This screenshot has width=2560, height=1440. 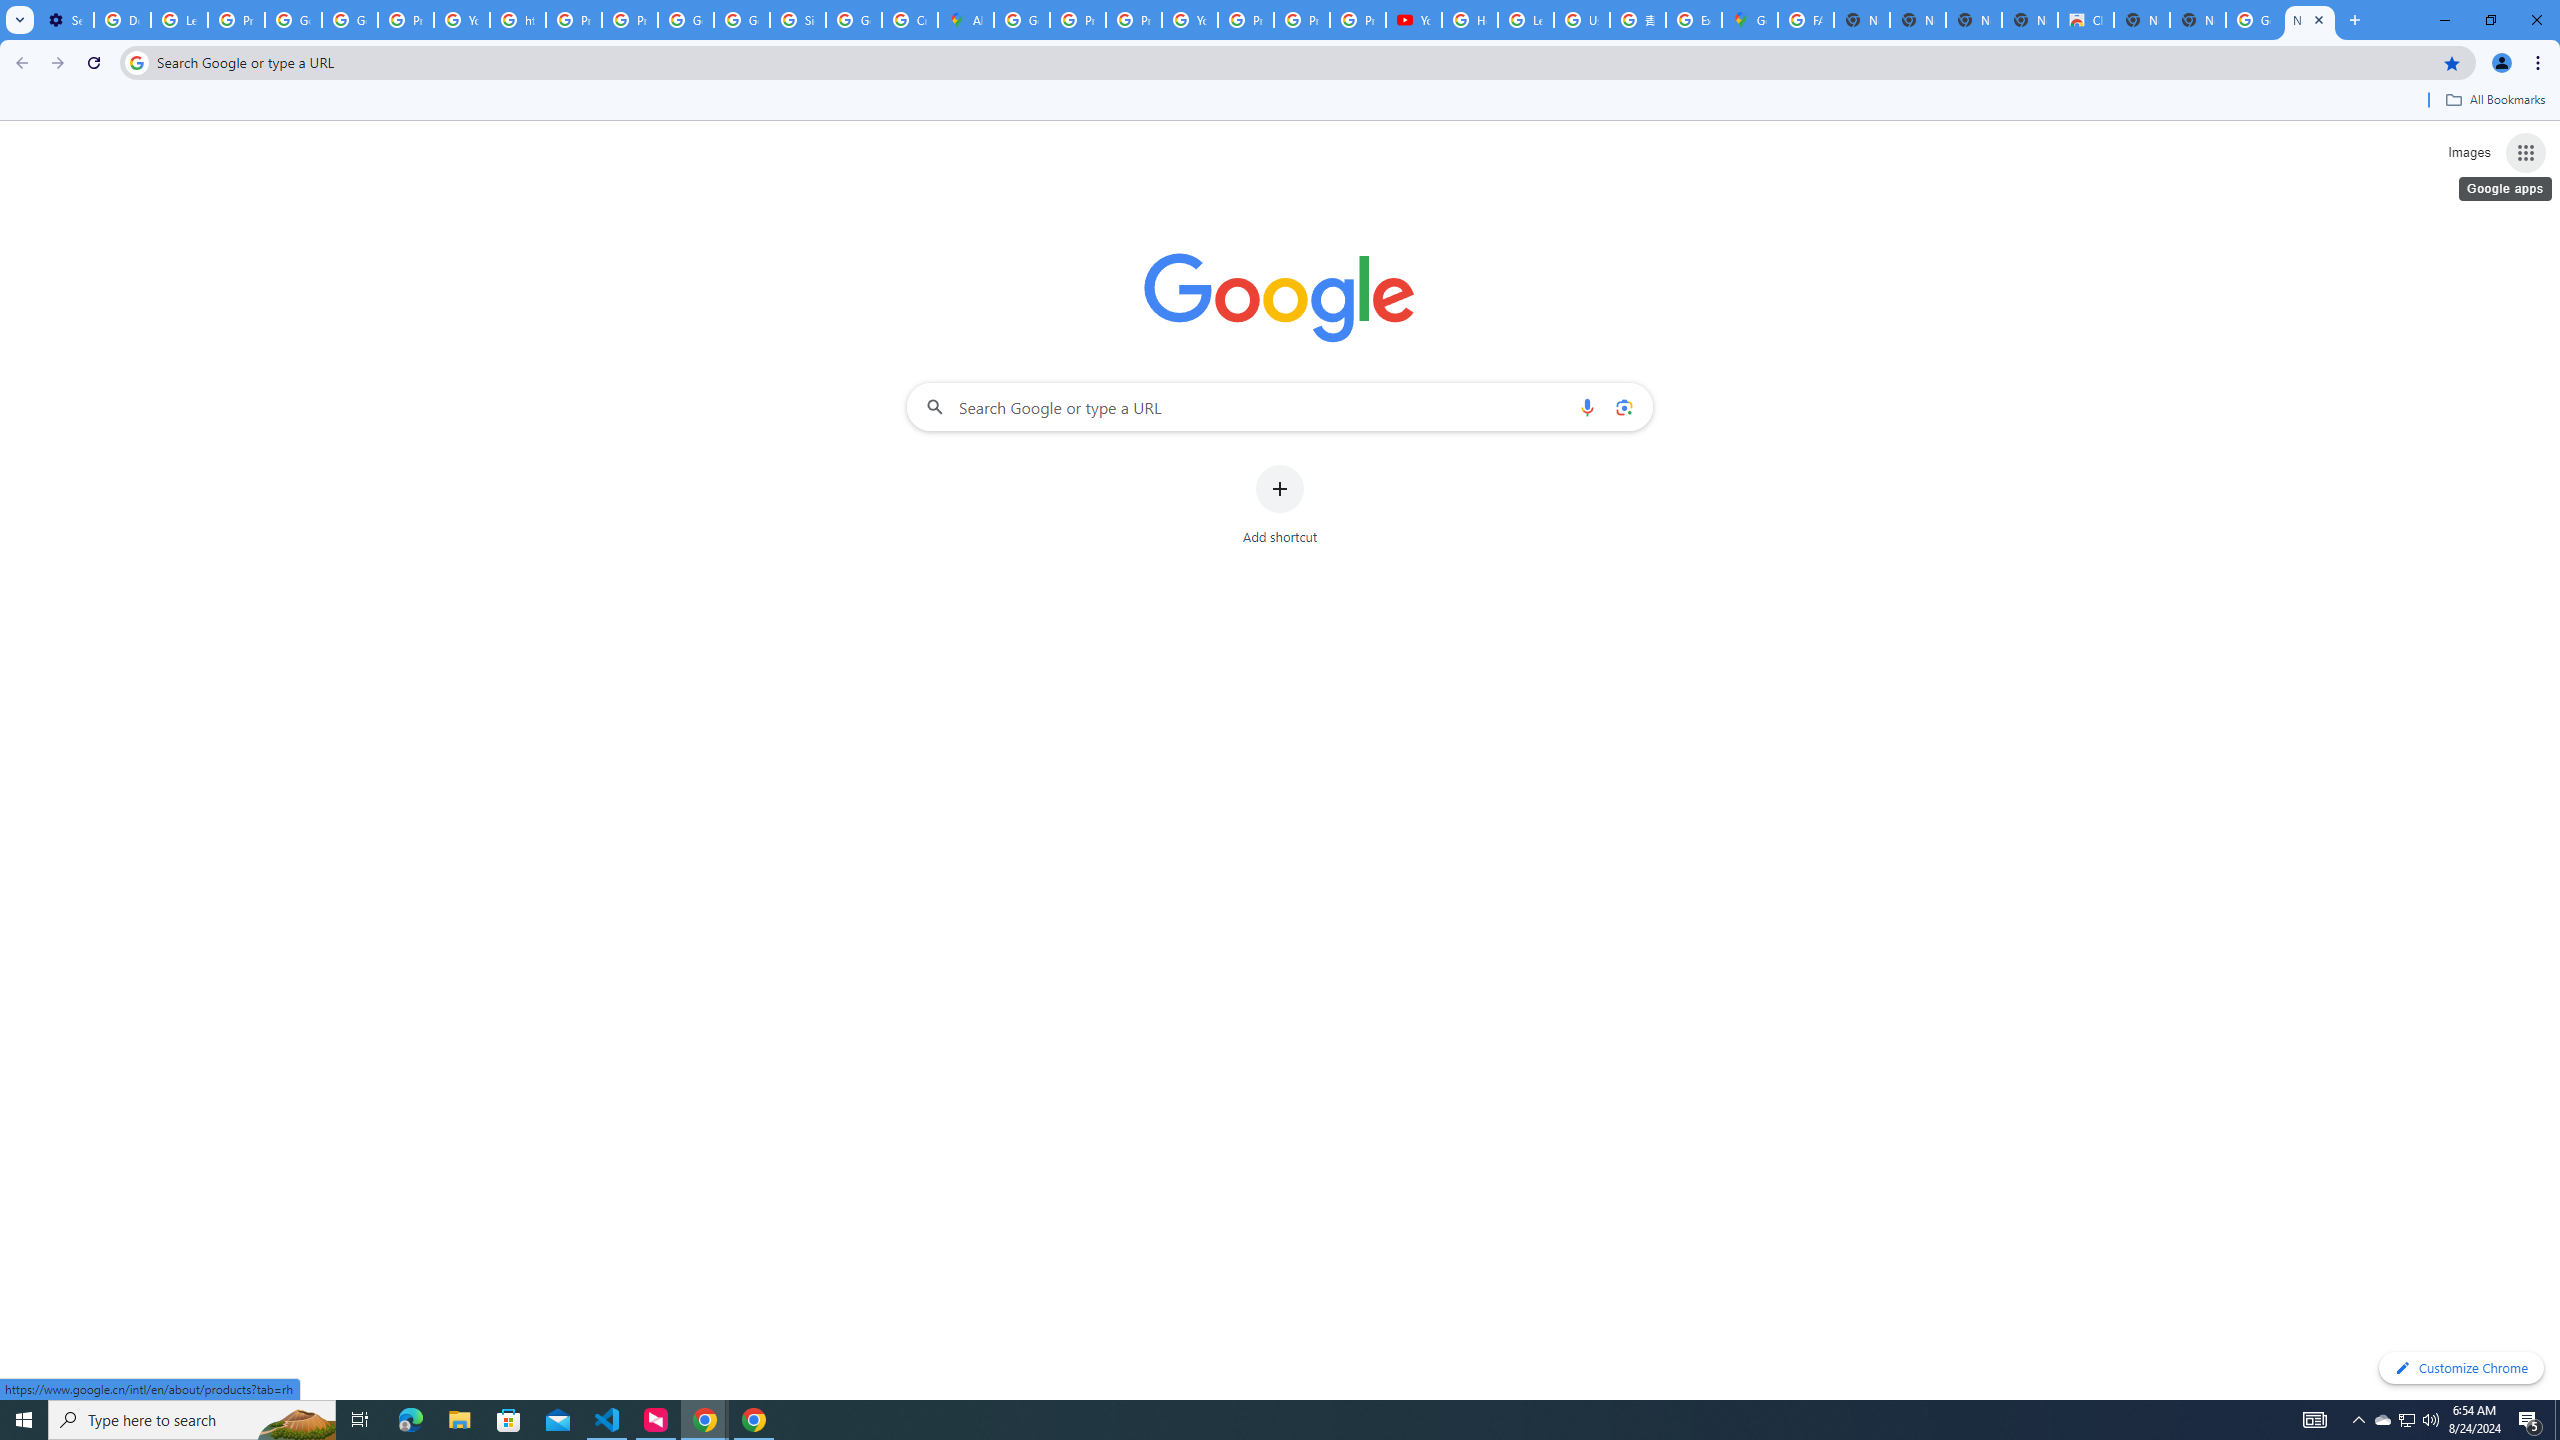 What do you see at coordinates (910, 20) in the screenshot?
I see `Create your Google Account` at bounding box center [910, 20].